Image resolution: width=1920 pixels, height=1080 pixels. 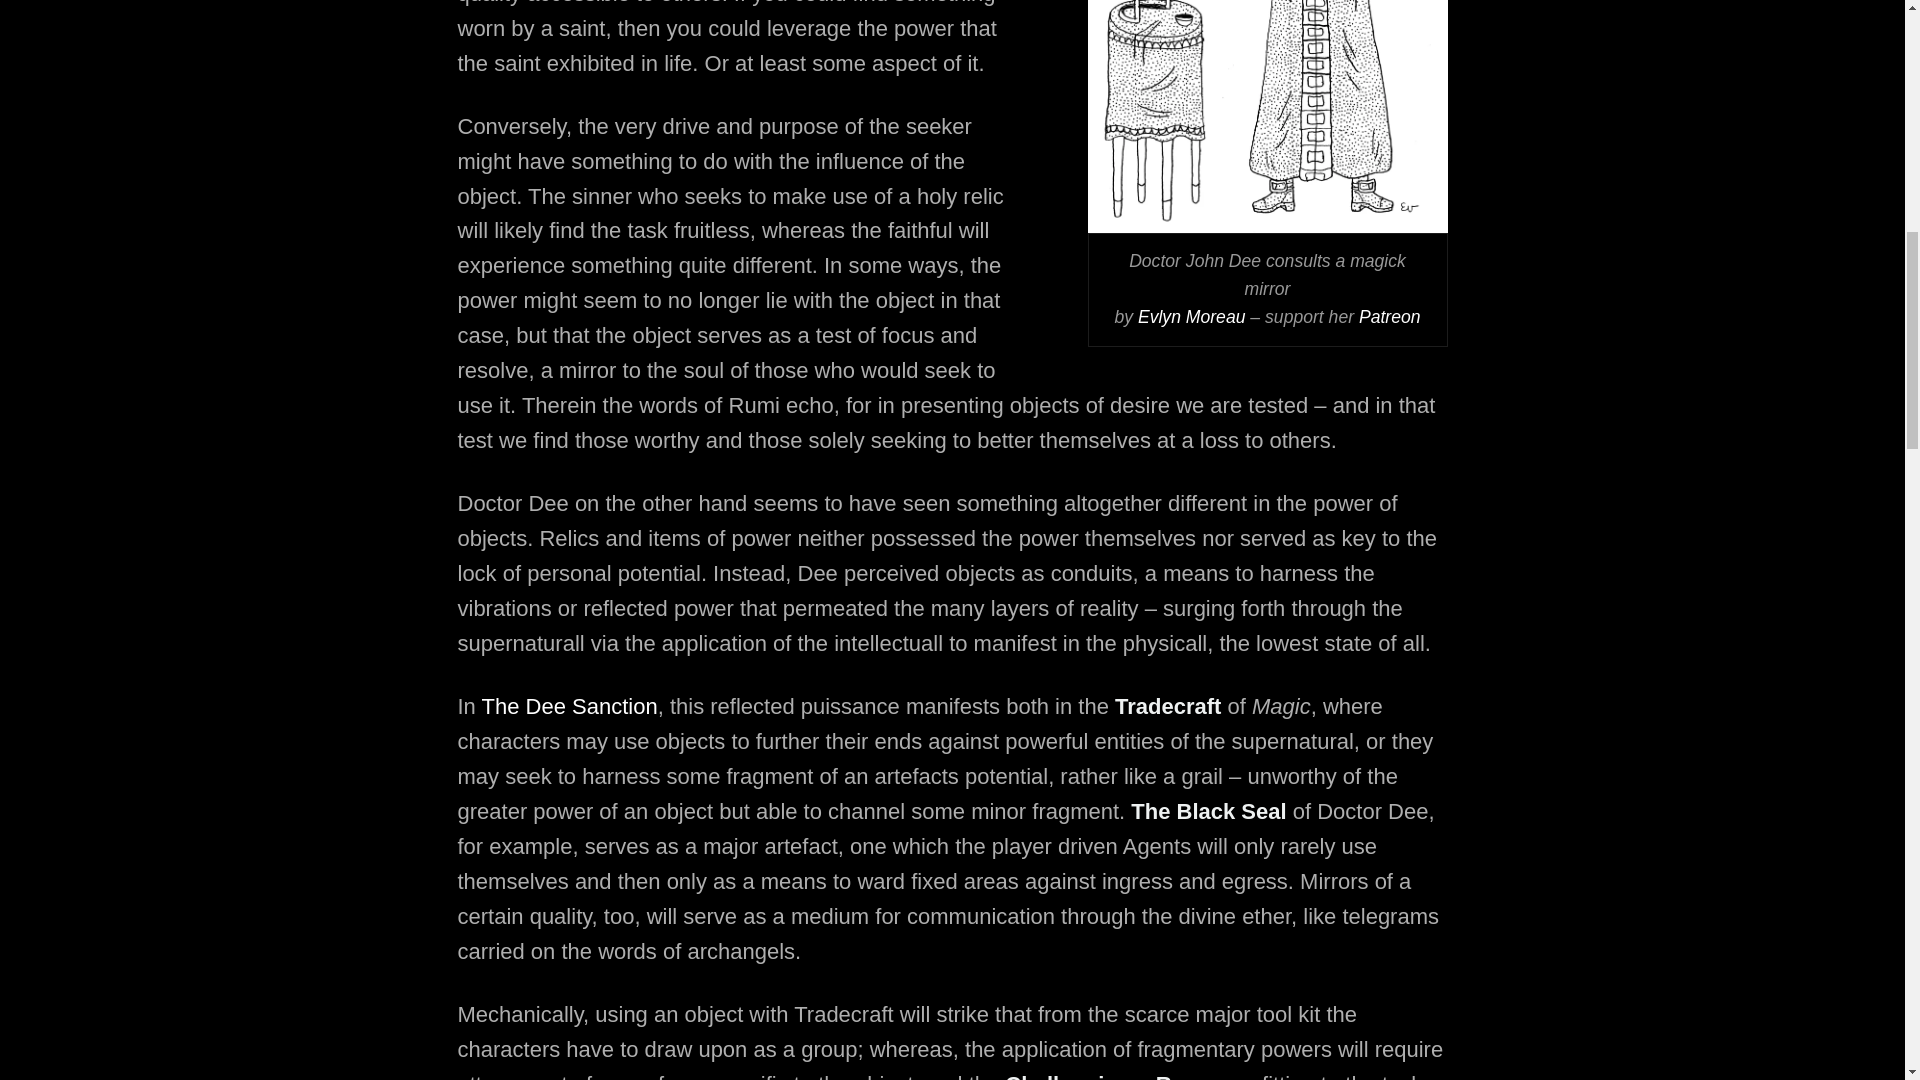 I want to click on The Dee Sanction, so click(x=570, y=706).